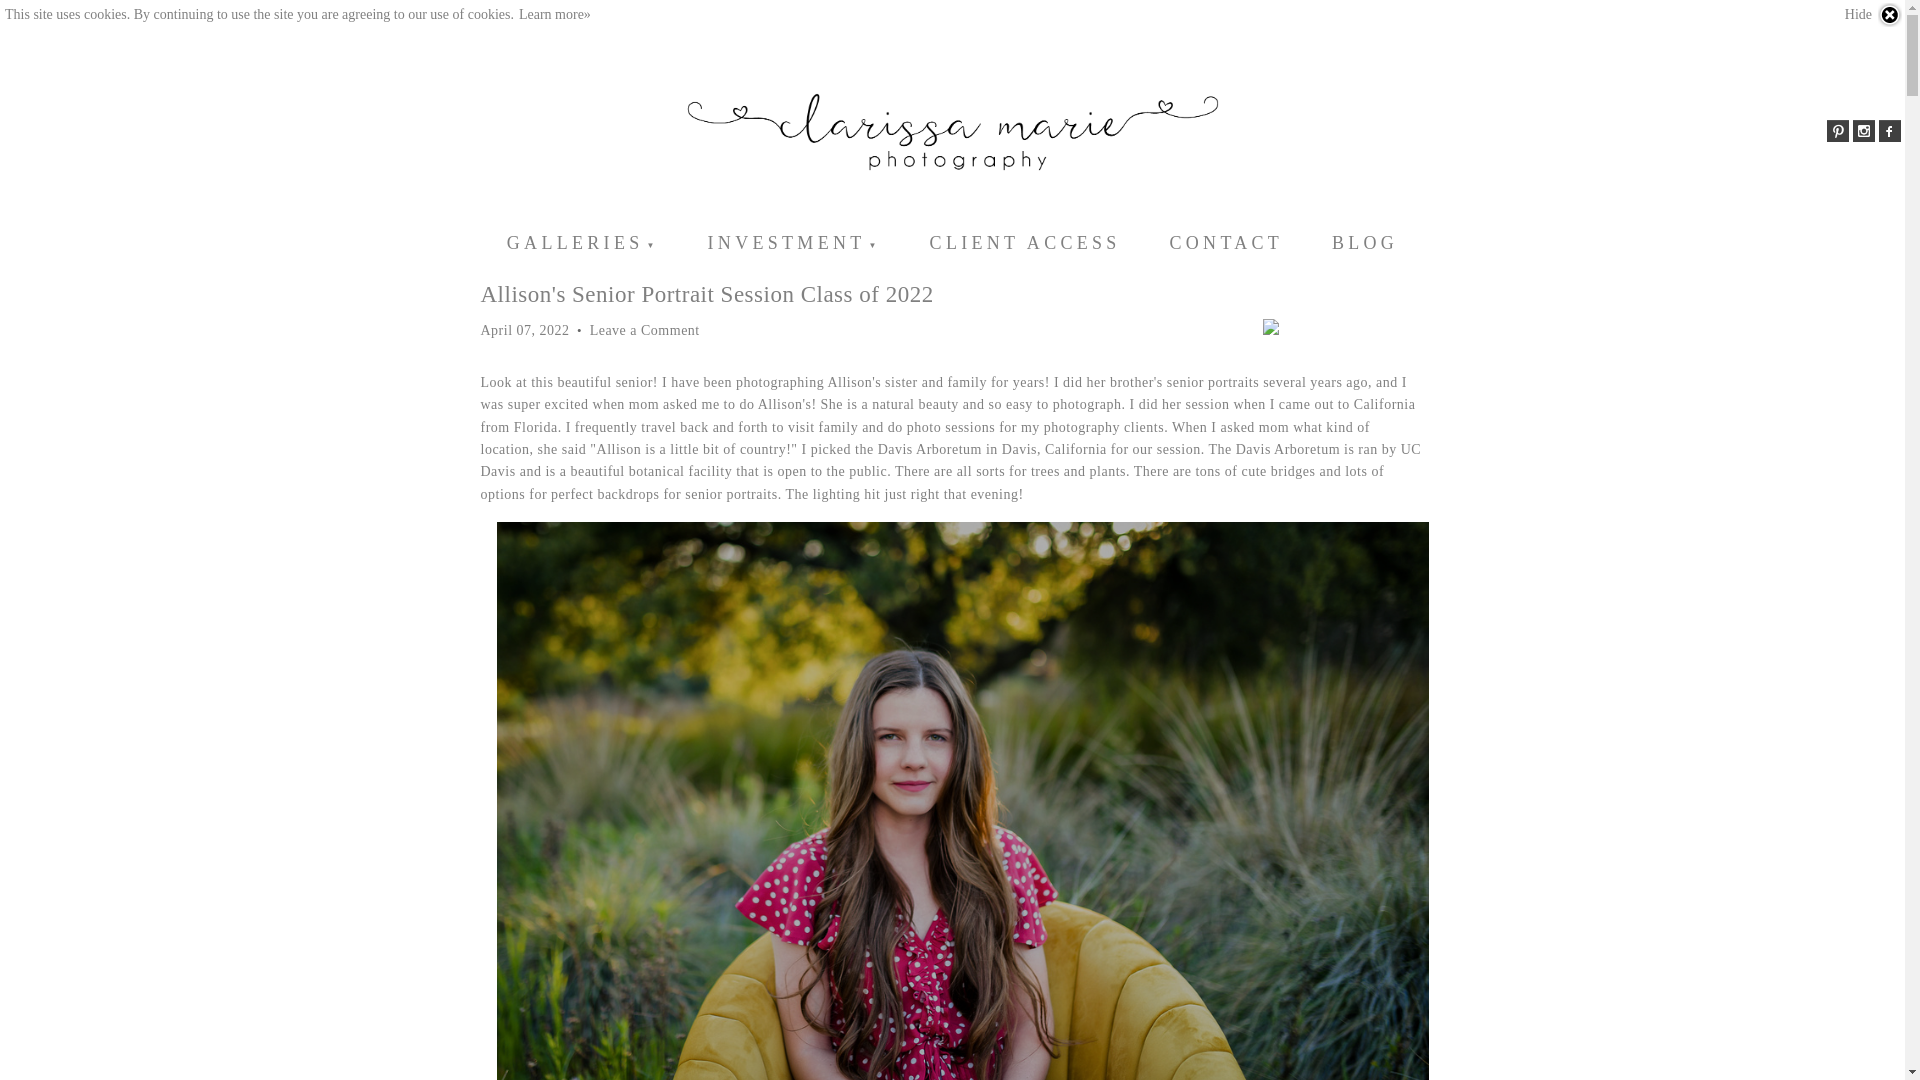 The width and height of the screenshot is (1920, 1080). I want to click on CONTACT, so click(1226, 242).